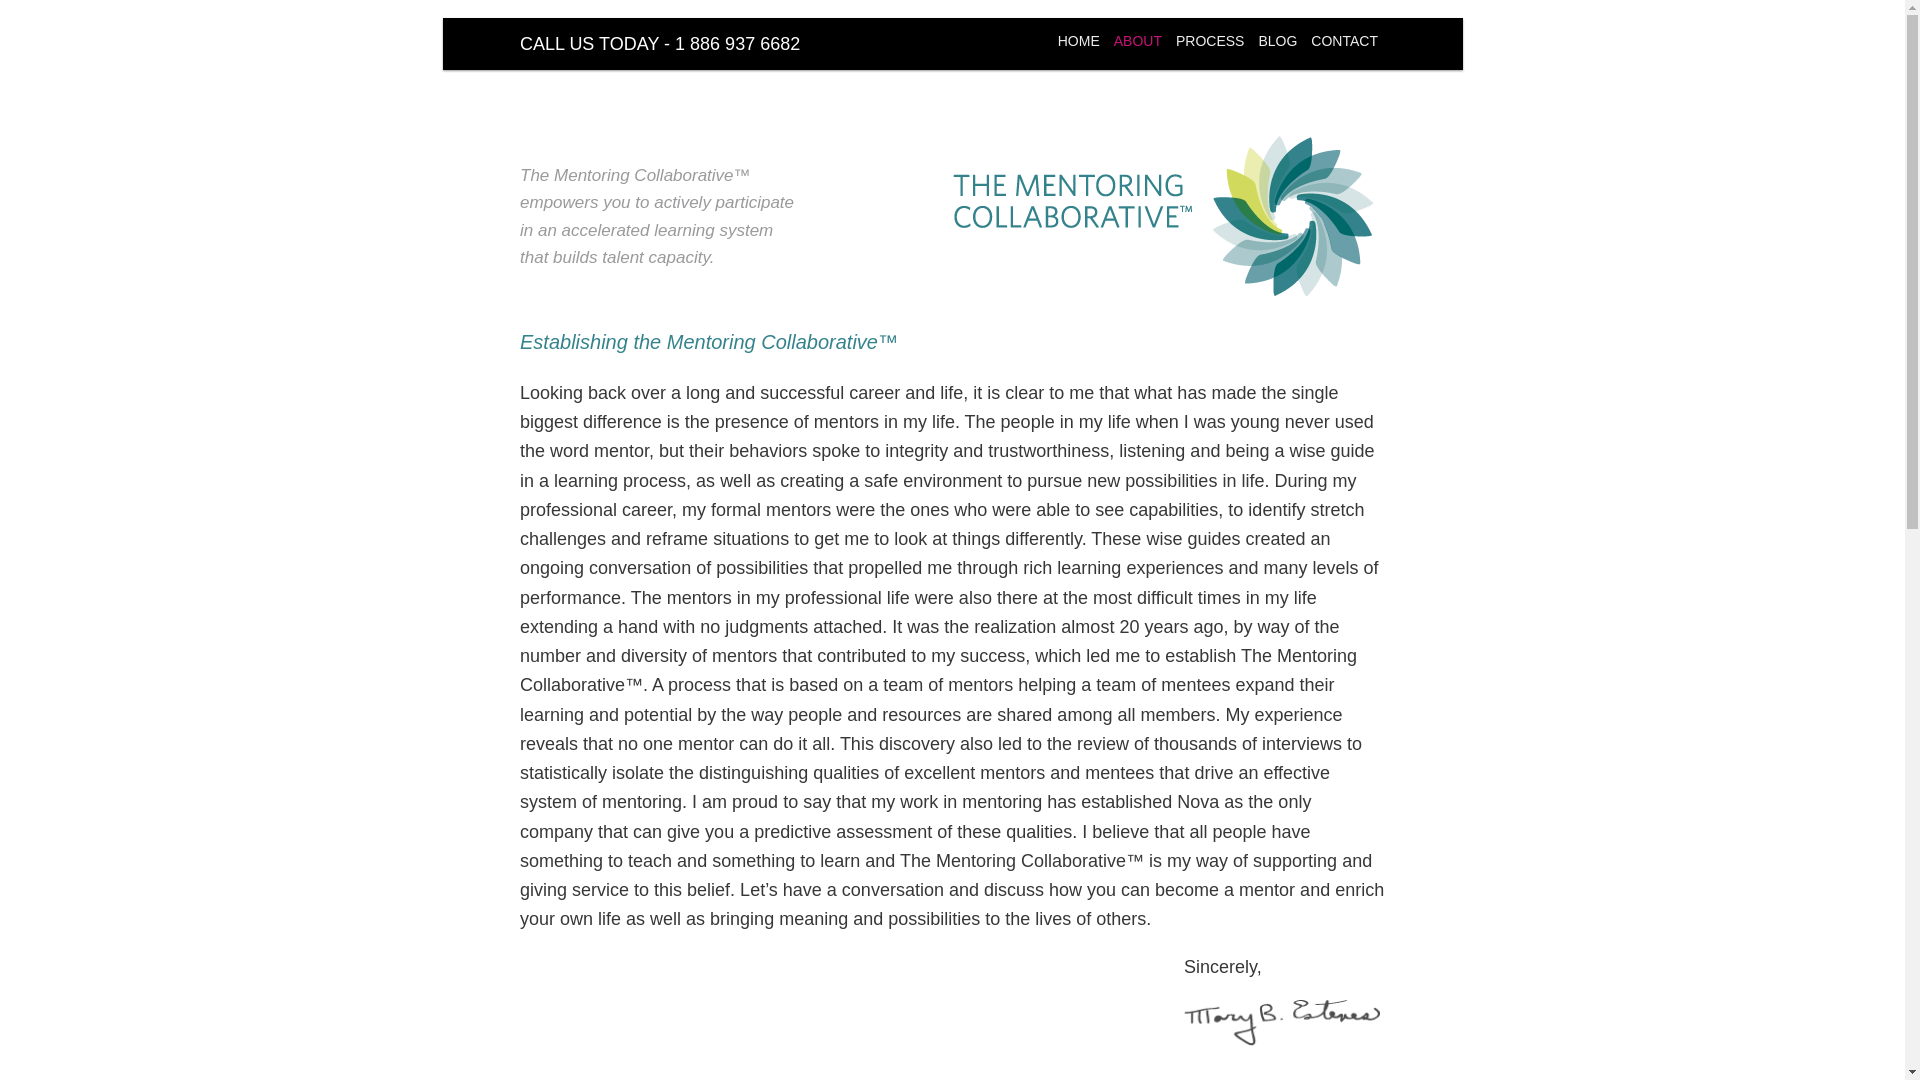 This screenshot has height=1080, width=1920. I want to click on PROCESS, so click(1210, 41).